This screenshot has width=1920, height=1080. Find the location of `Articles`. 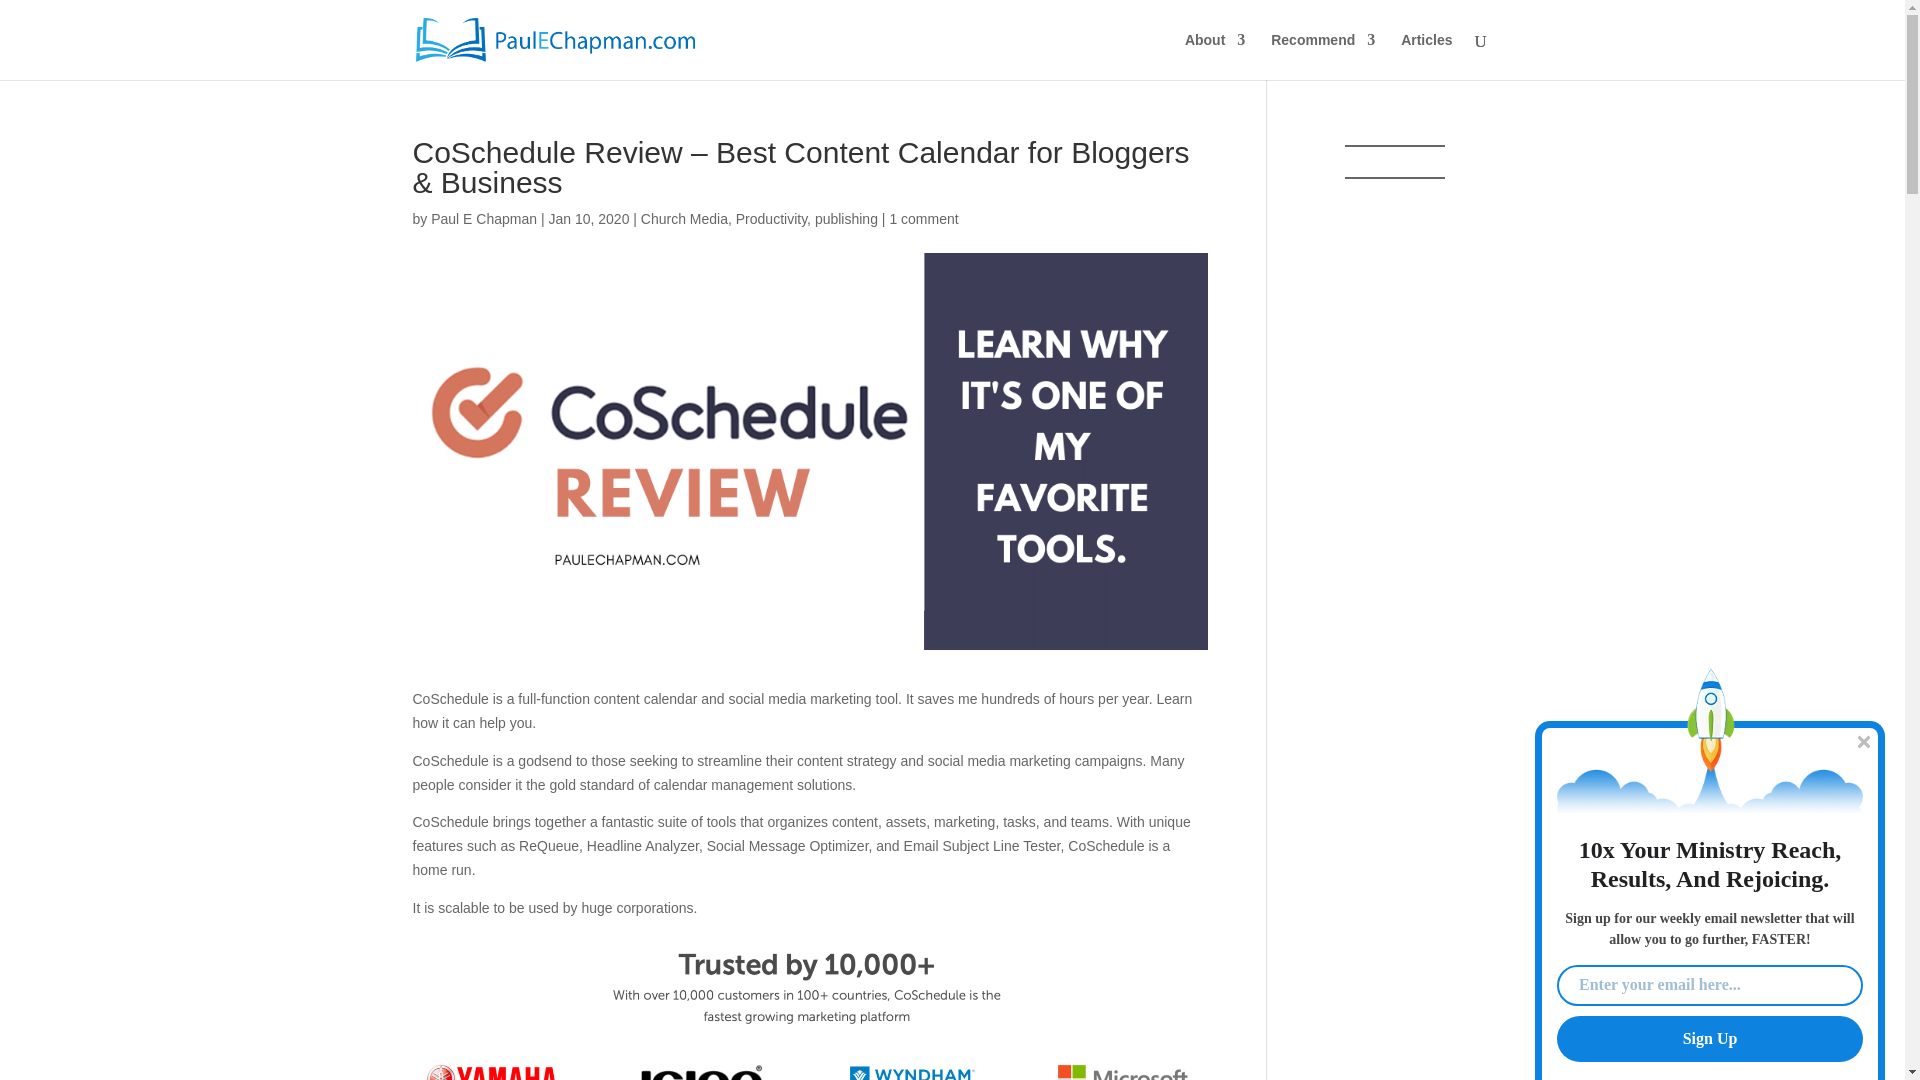

Articles is located at coordinates (1426, 56).